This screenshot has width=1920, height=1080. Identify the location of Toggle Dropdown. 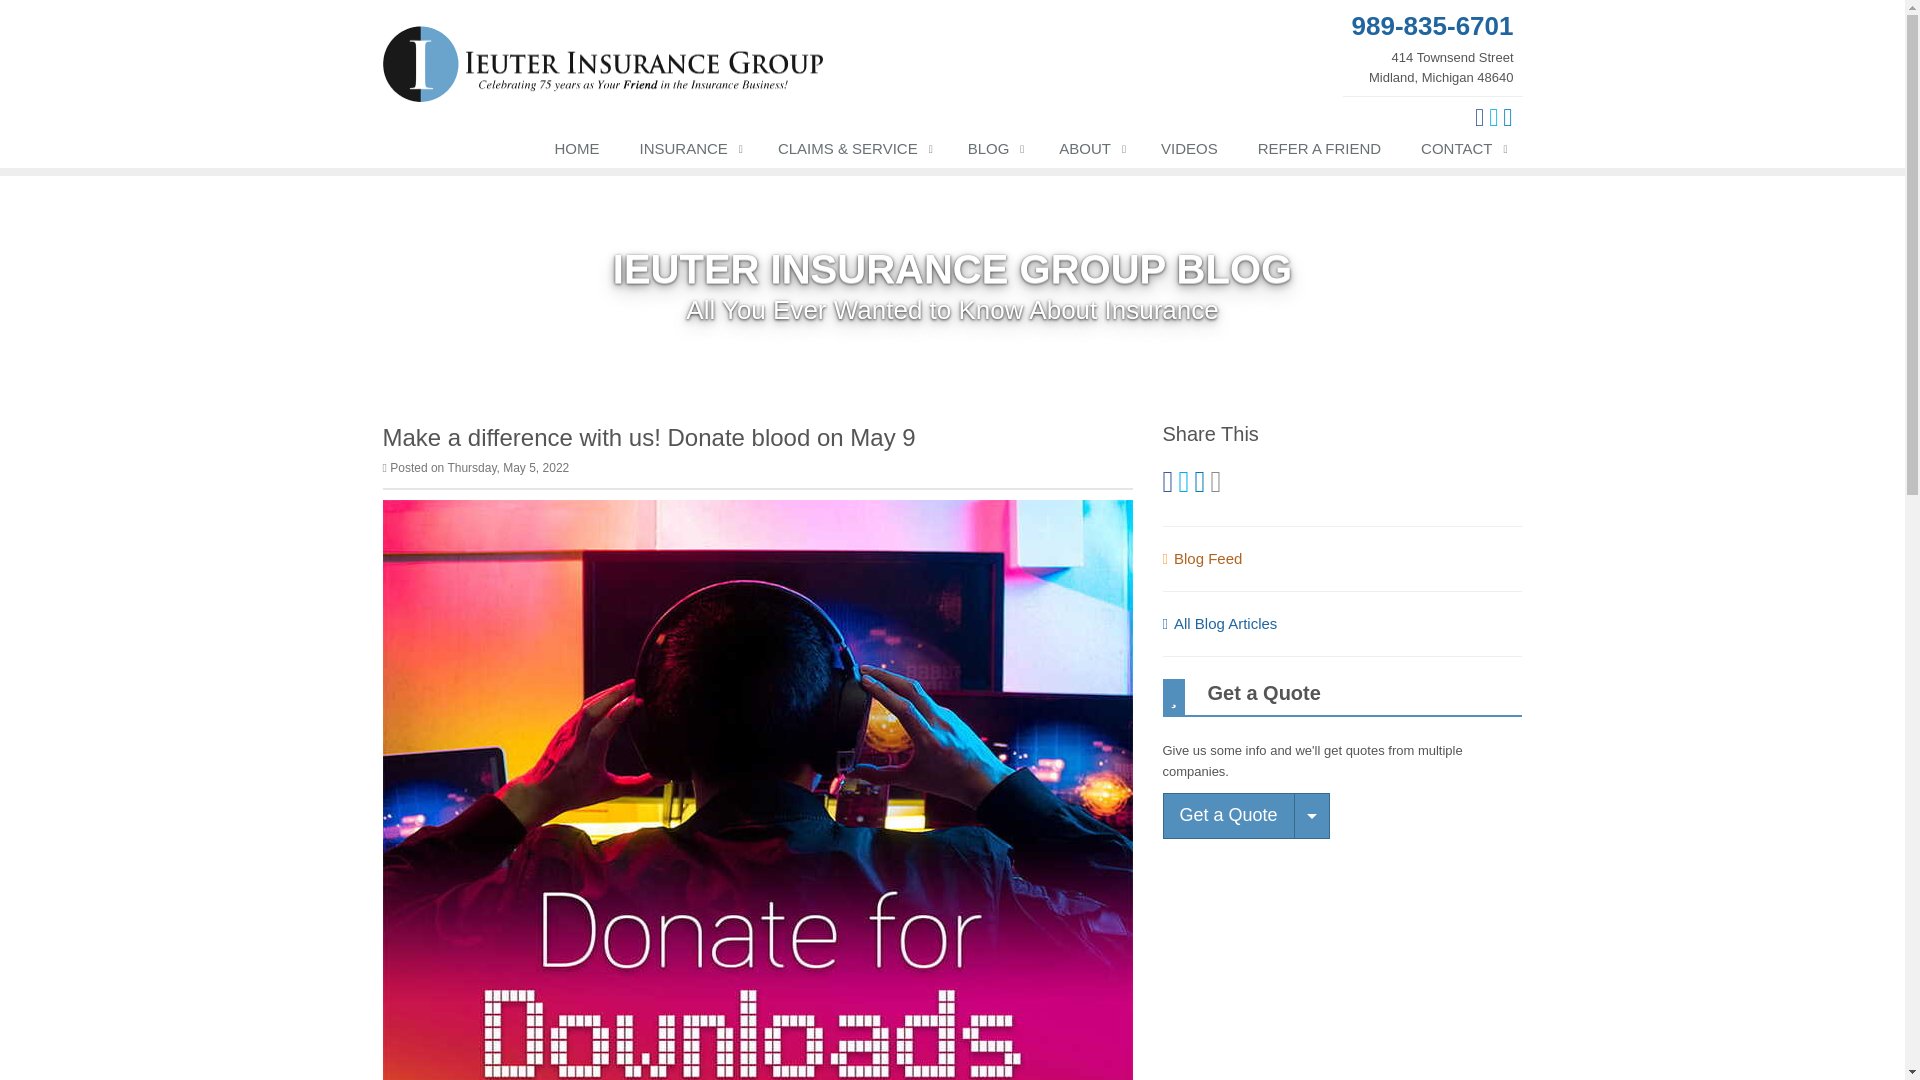
(1312, 816).